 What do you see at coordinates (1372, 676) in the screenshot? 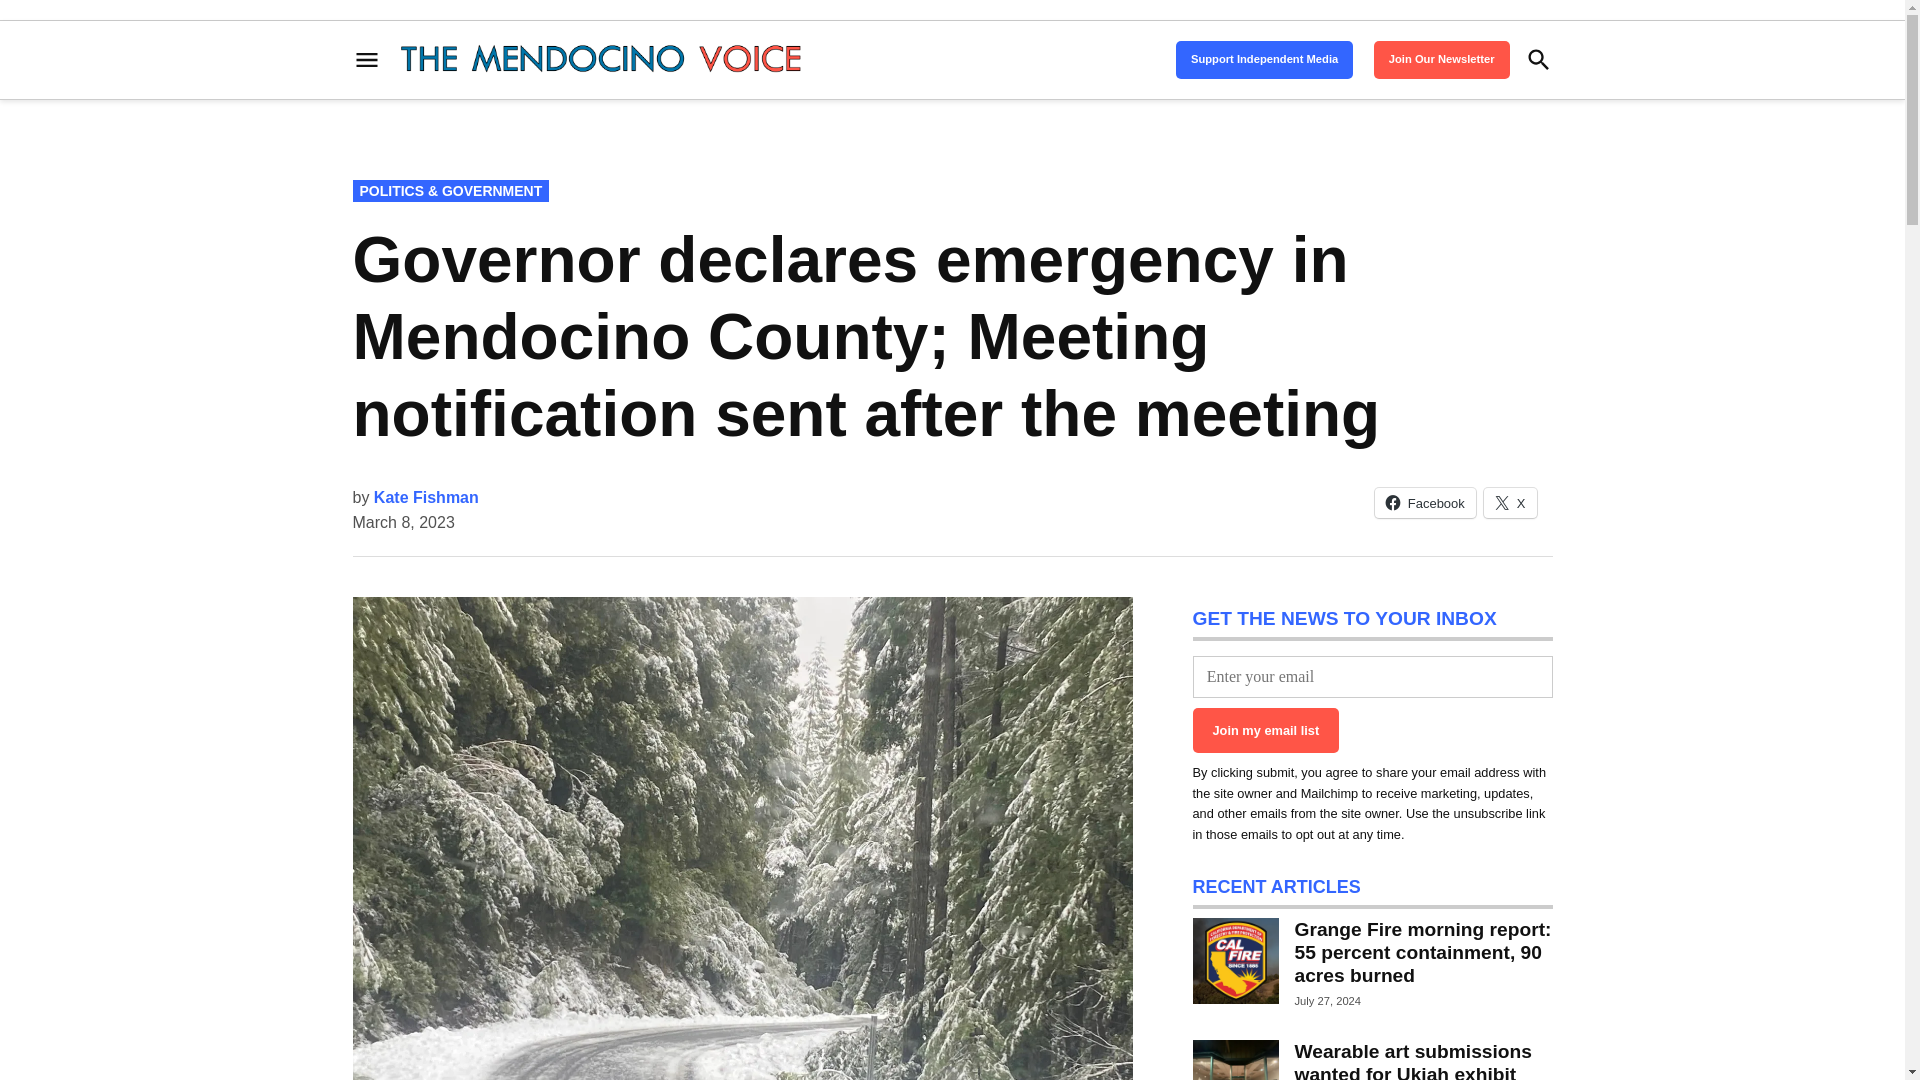
I see `Enter your email` at bounding box center [1372, 676].